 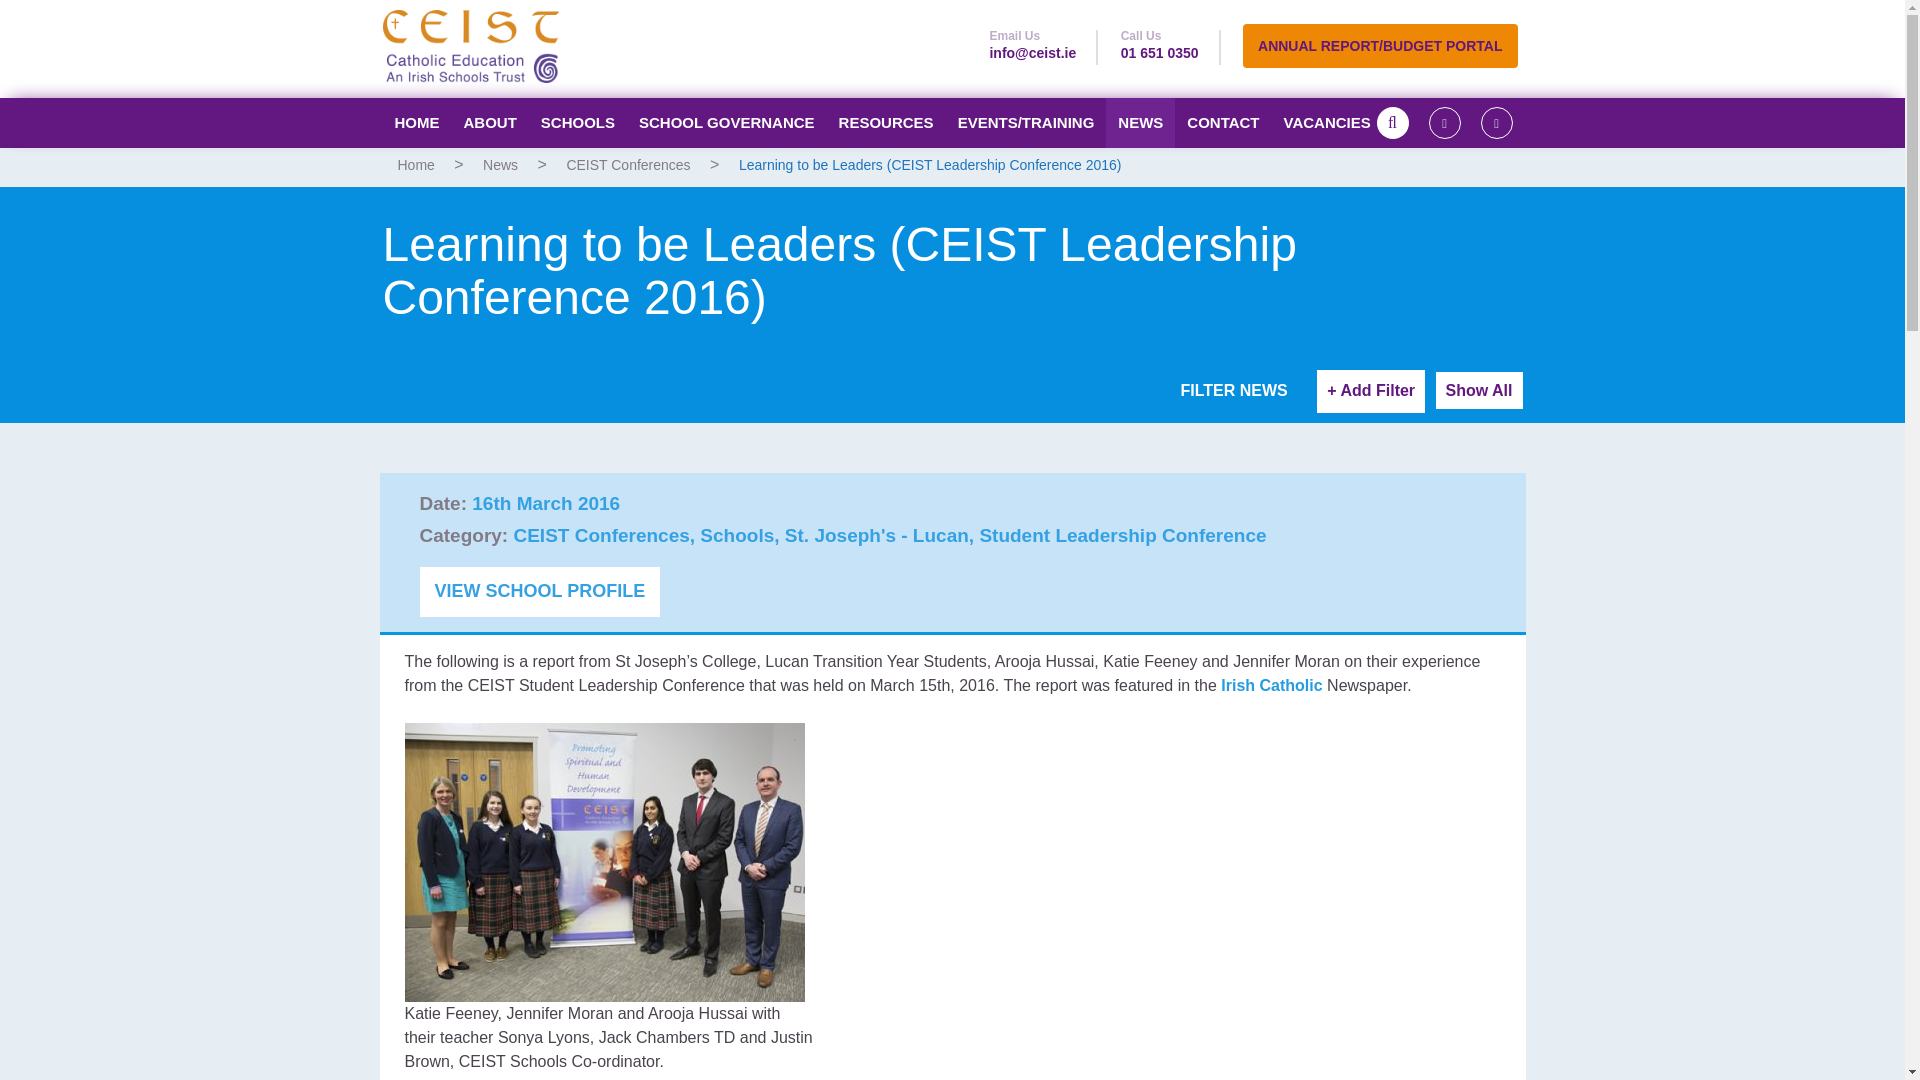 I want to click on HOME, so click(x=416, y=122).